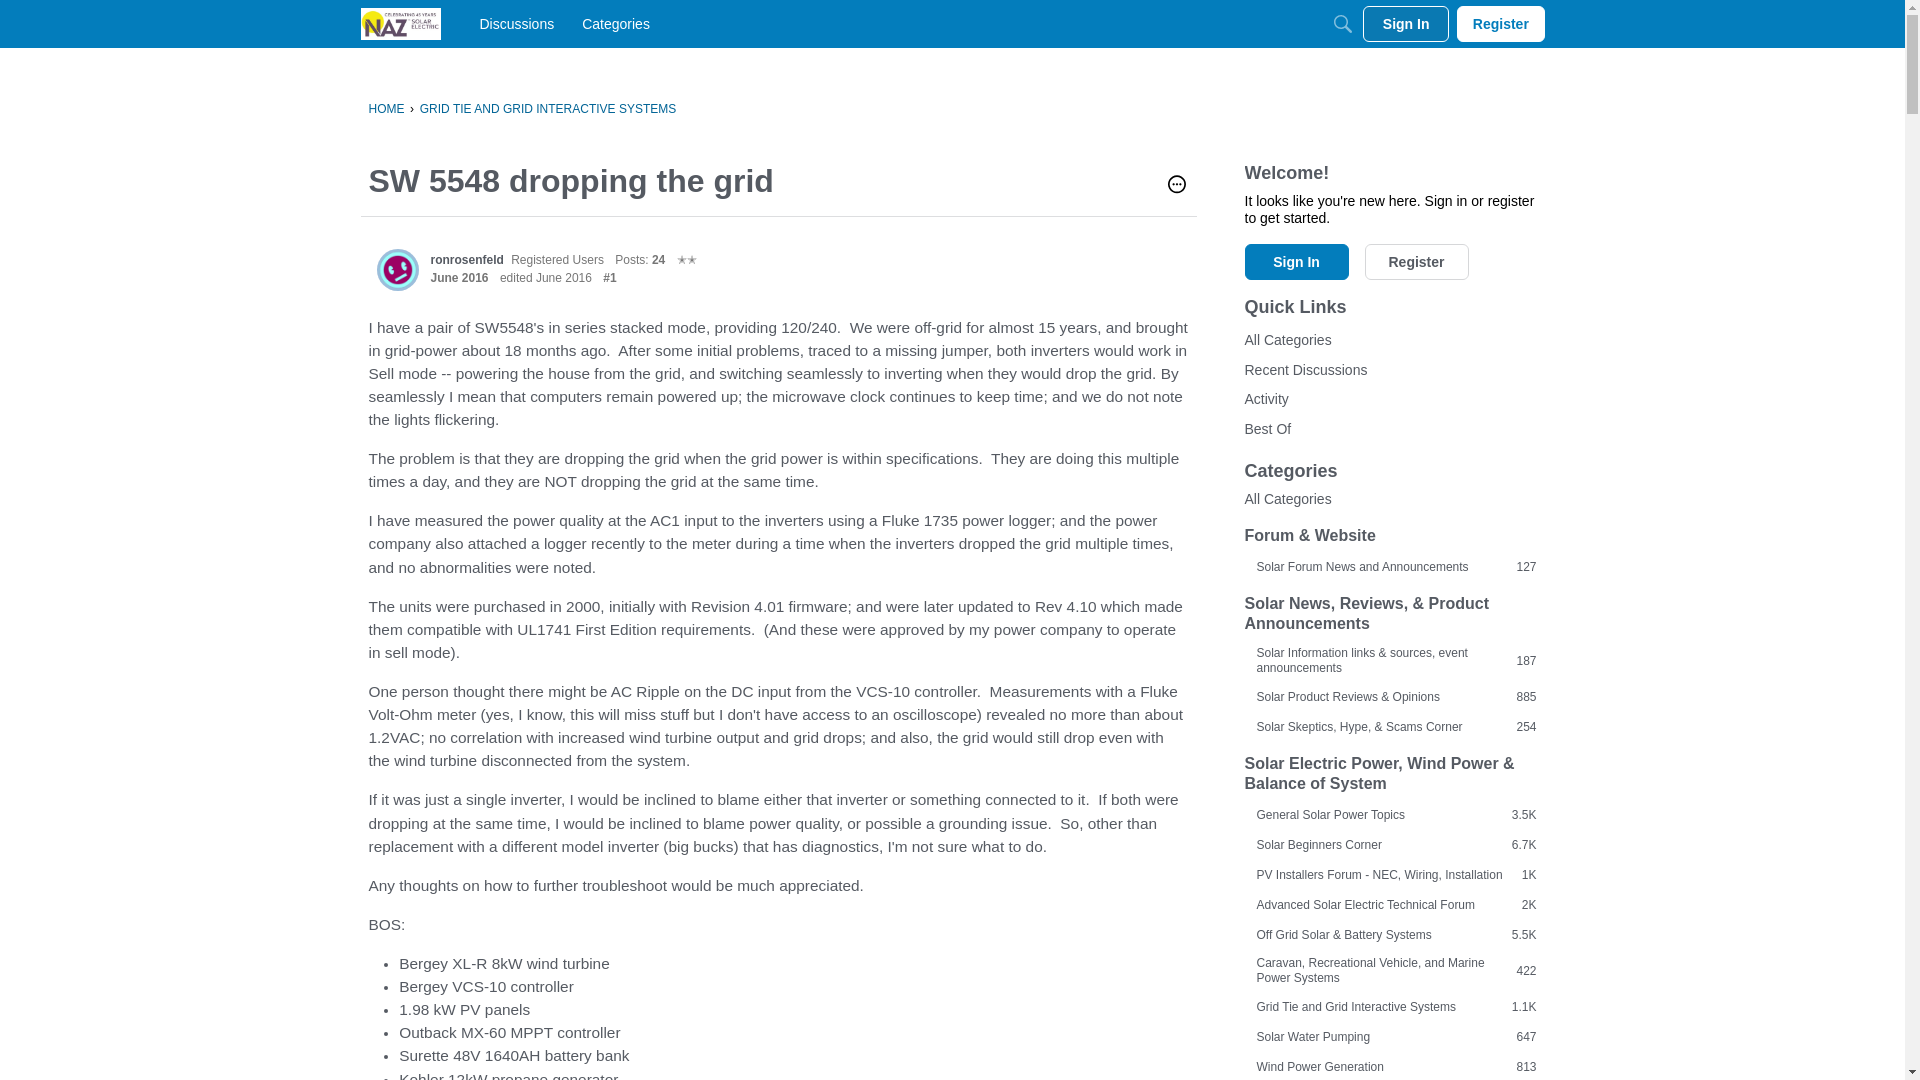 This screenshot has height=1080, width=1920. Describe the element at coordinates (1500, 24) in the screenshot. I see `Register` at that location.